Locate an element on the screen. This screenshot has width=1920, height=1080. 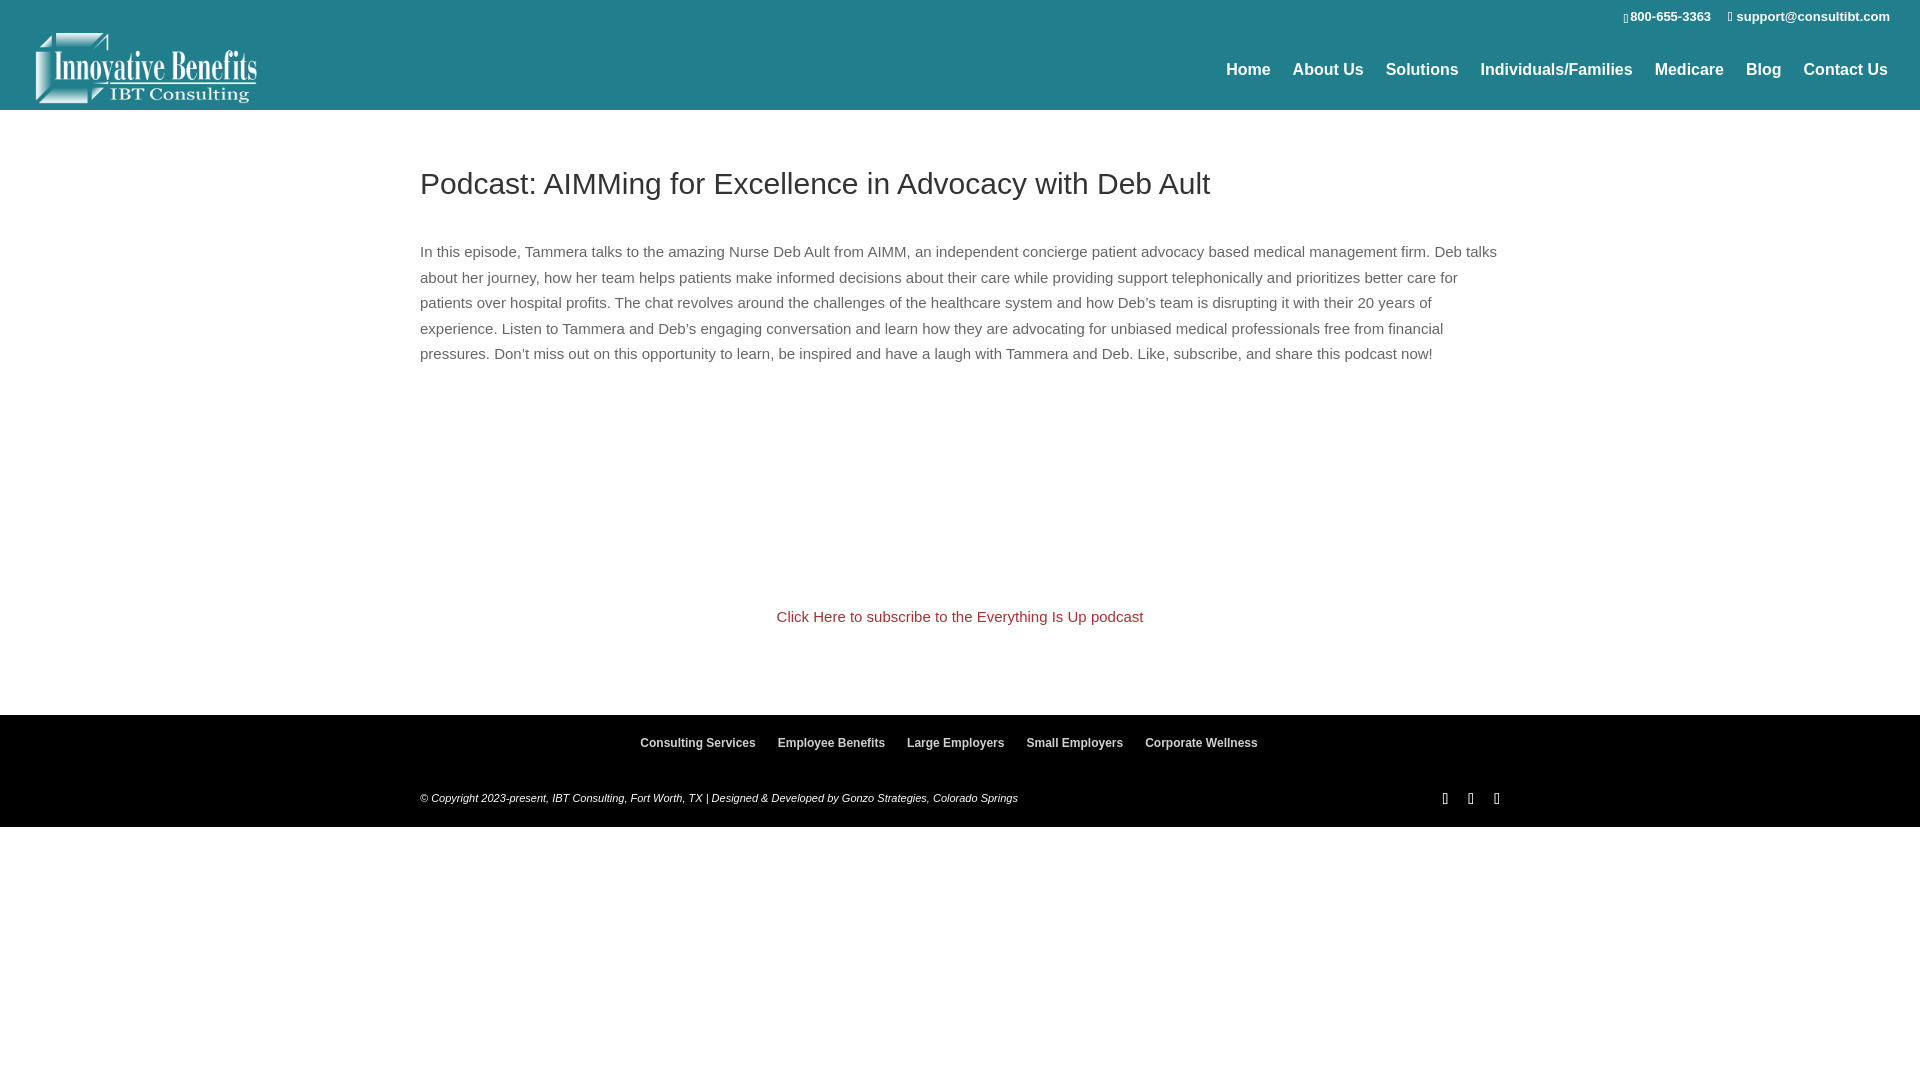
Large Employers is located at coordinates (955, 742).